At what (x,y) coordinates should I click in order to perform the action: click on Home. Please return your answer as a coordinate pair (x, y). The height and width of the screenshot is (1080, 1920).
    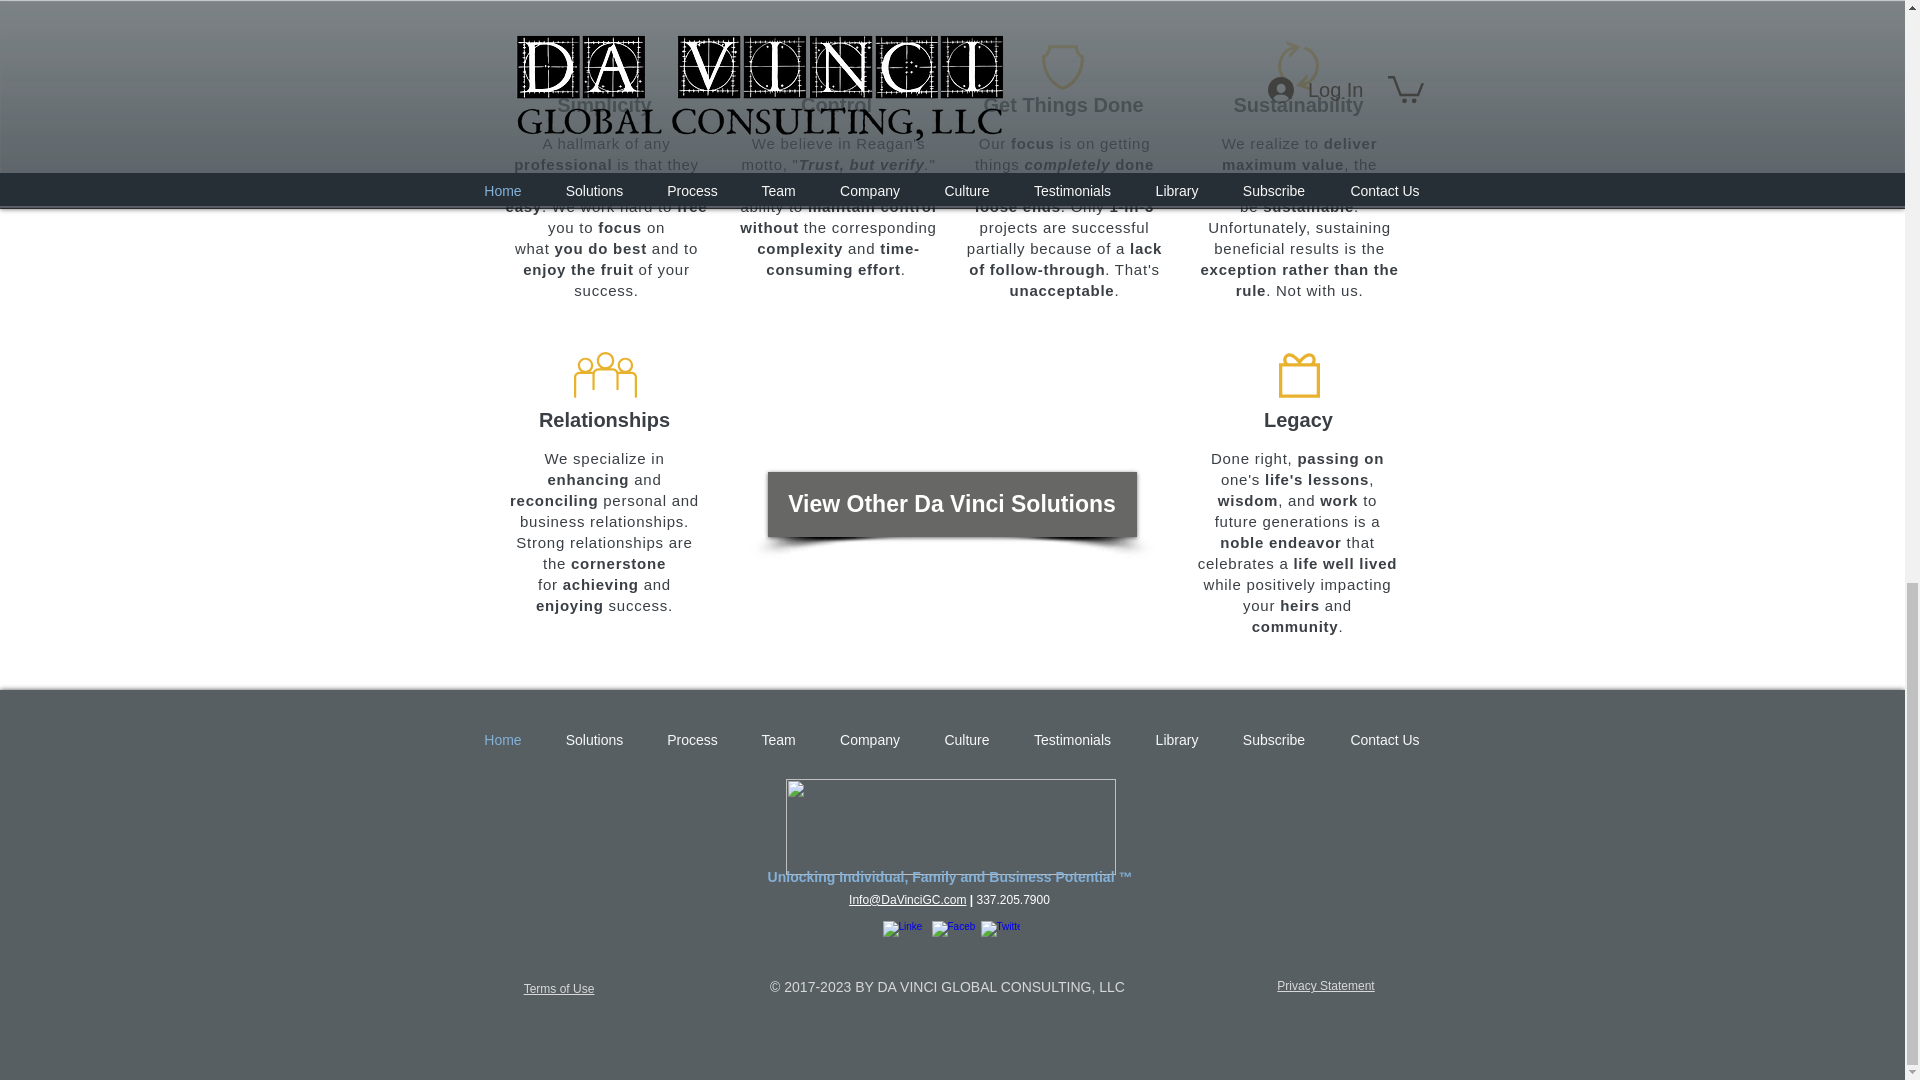
    Looking at the image, I should click on (502, 740).